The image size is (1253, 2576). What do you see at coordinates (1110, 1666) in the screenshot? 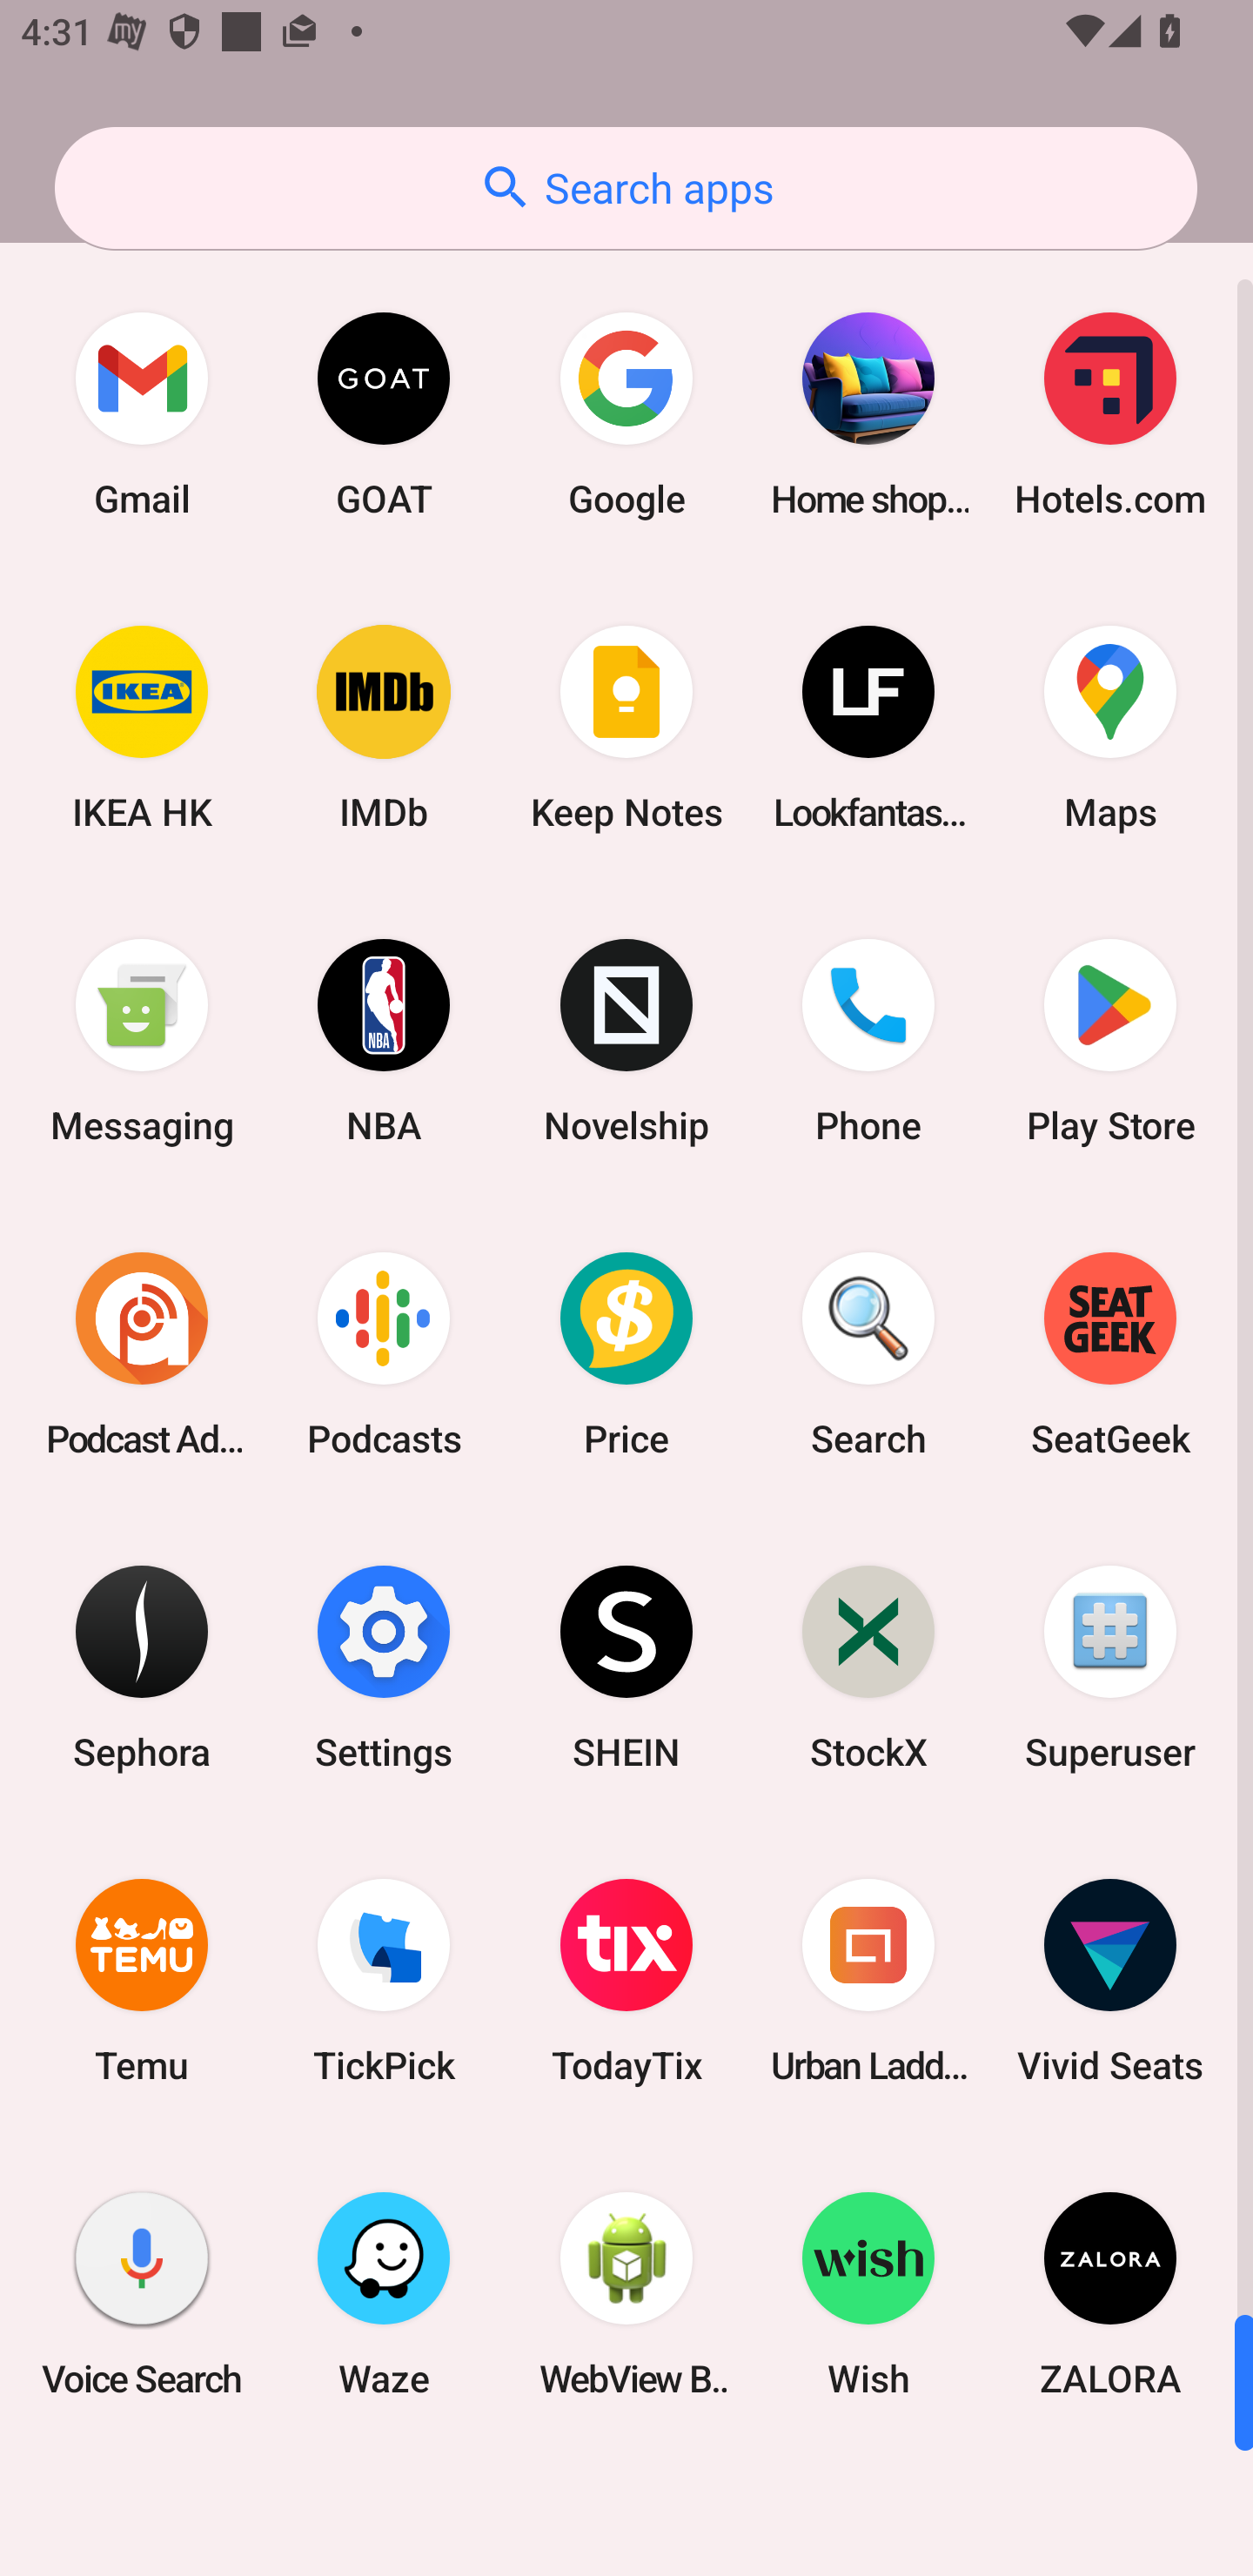
I see `Superuser` at bounding box center [1110, 1666].